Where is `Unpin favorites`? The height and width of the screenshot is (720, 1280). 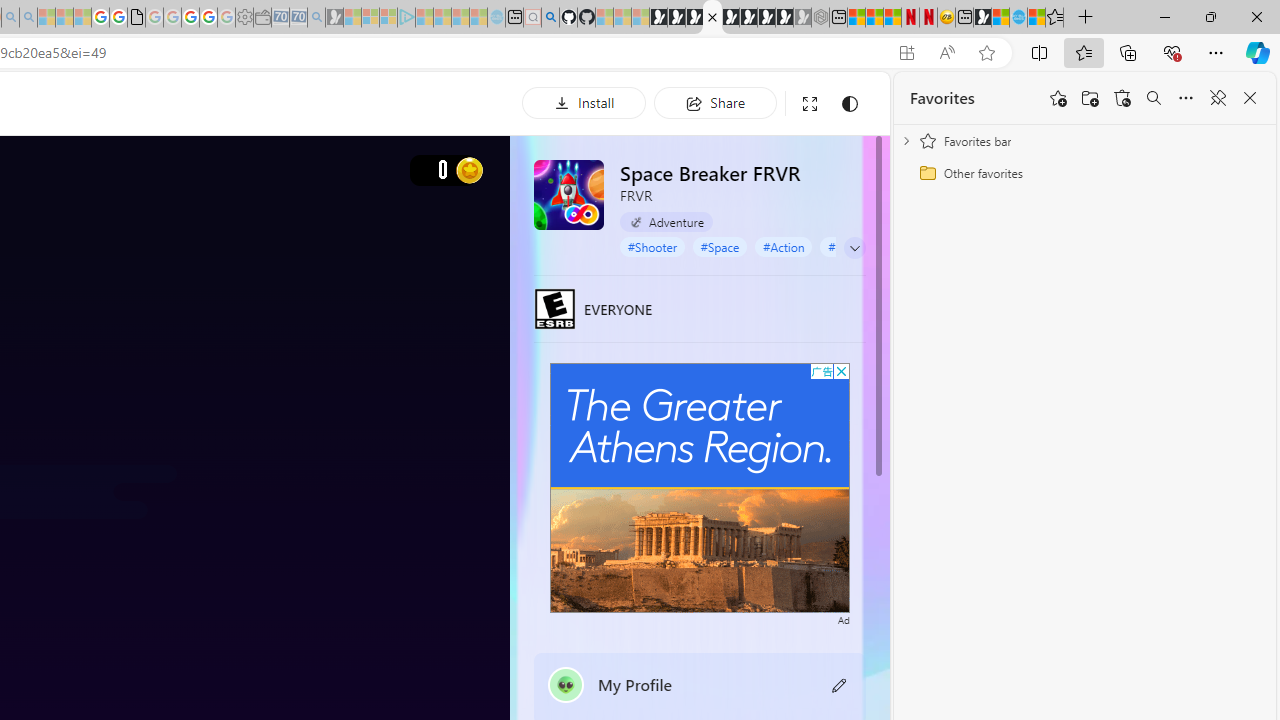
Unpin favorites is located at coordinates (1218, 98).